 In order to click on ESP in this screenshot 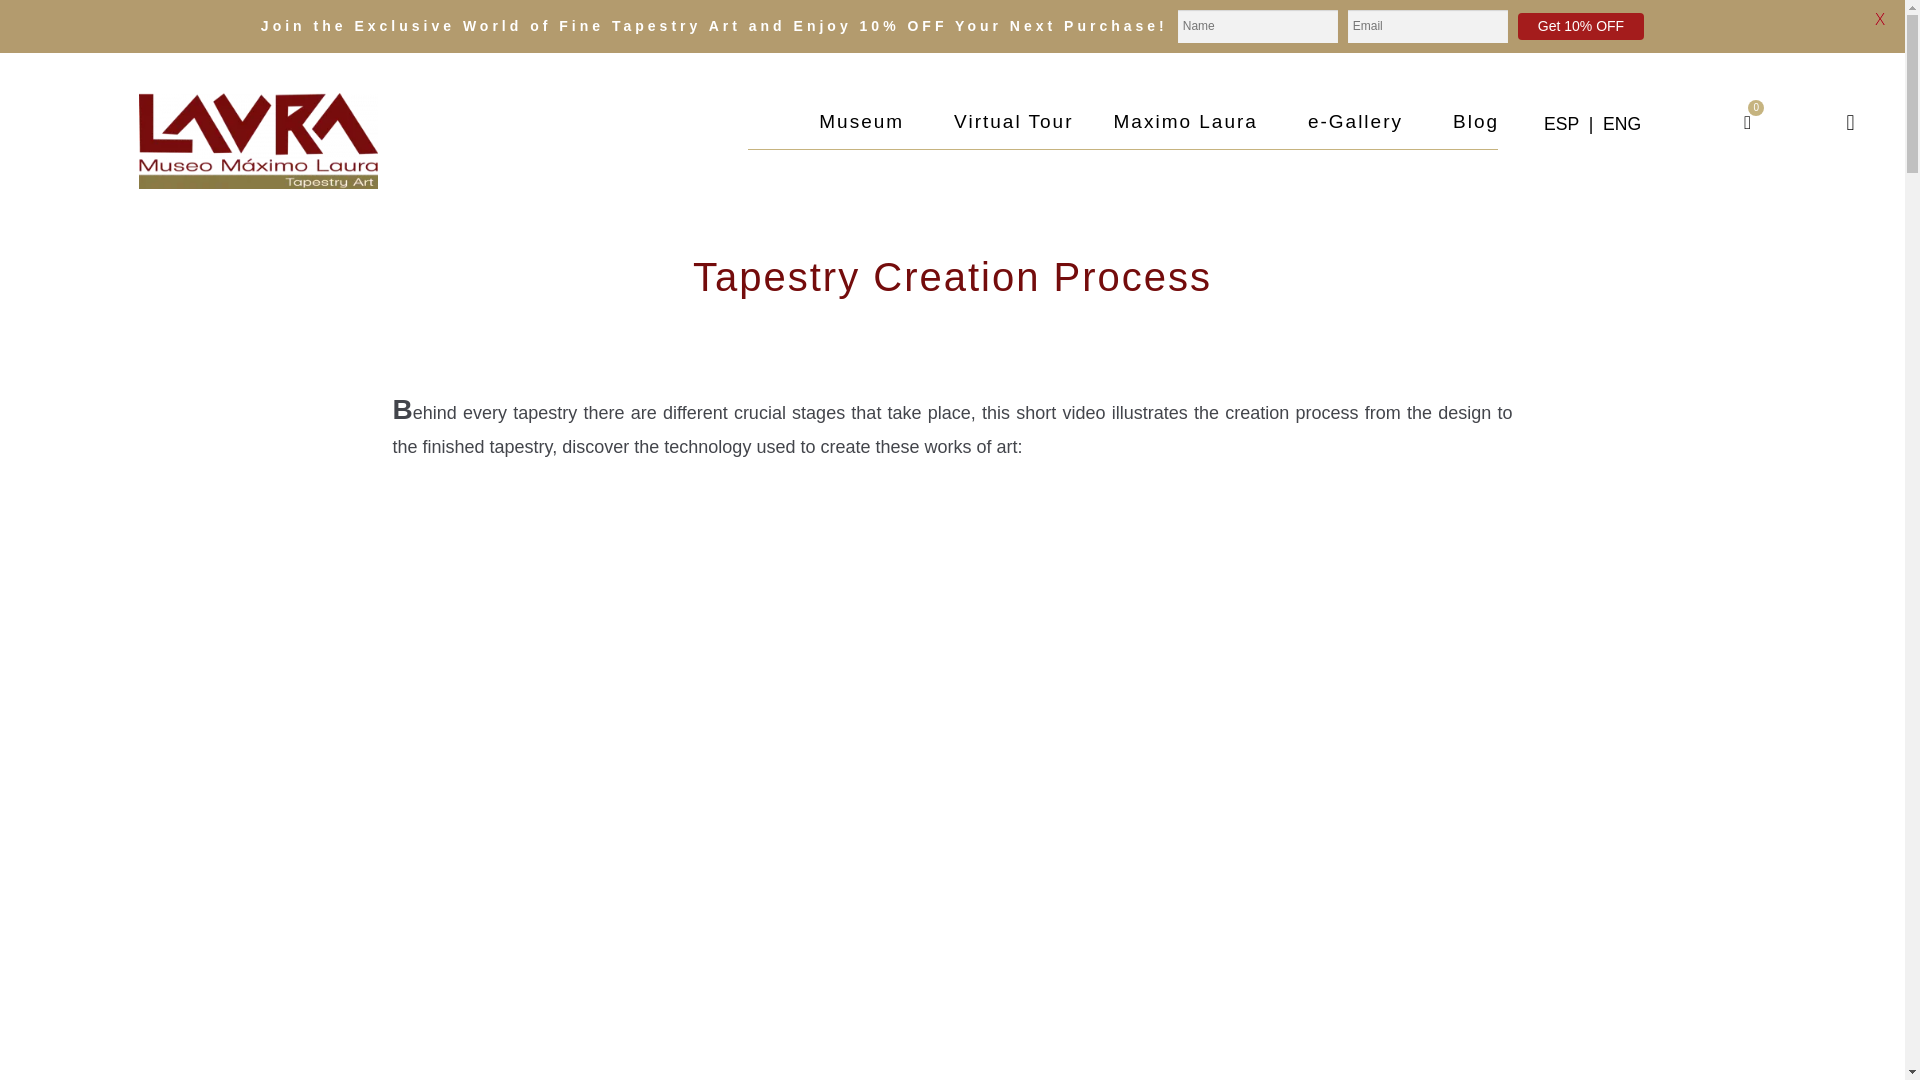, I will do `click(1560, 124)`.